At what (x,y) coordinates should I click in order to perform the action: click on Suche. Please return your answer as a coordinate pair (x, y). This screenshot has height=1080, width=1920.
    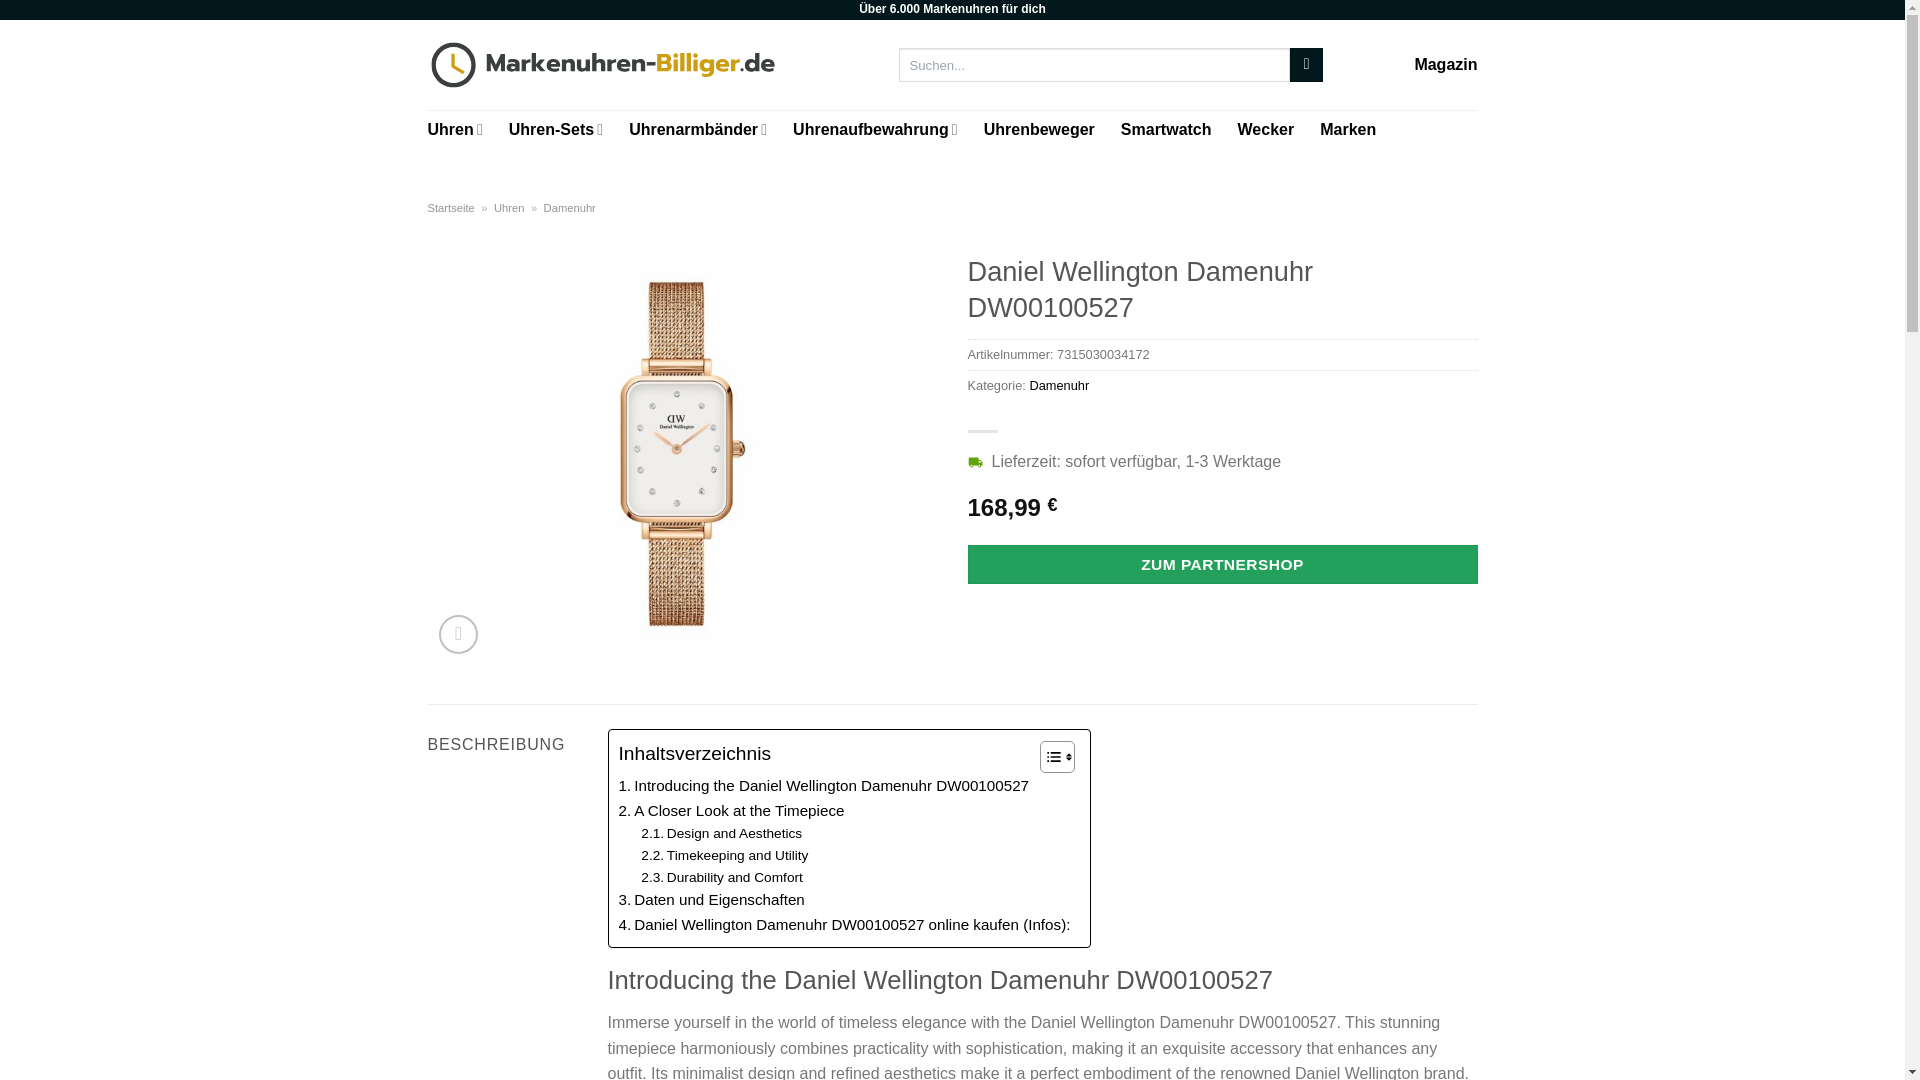
    Looking at the image, I should click on (1306, 64).